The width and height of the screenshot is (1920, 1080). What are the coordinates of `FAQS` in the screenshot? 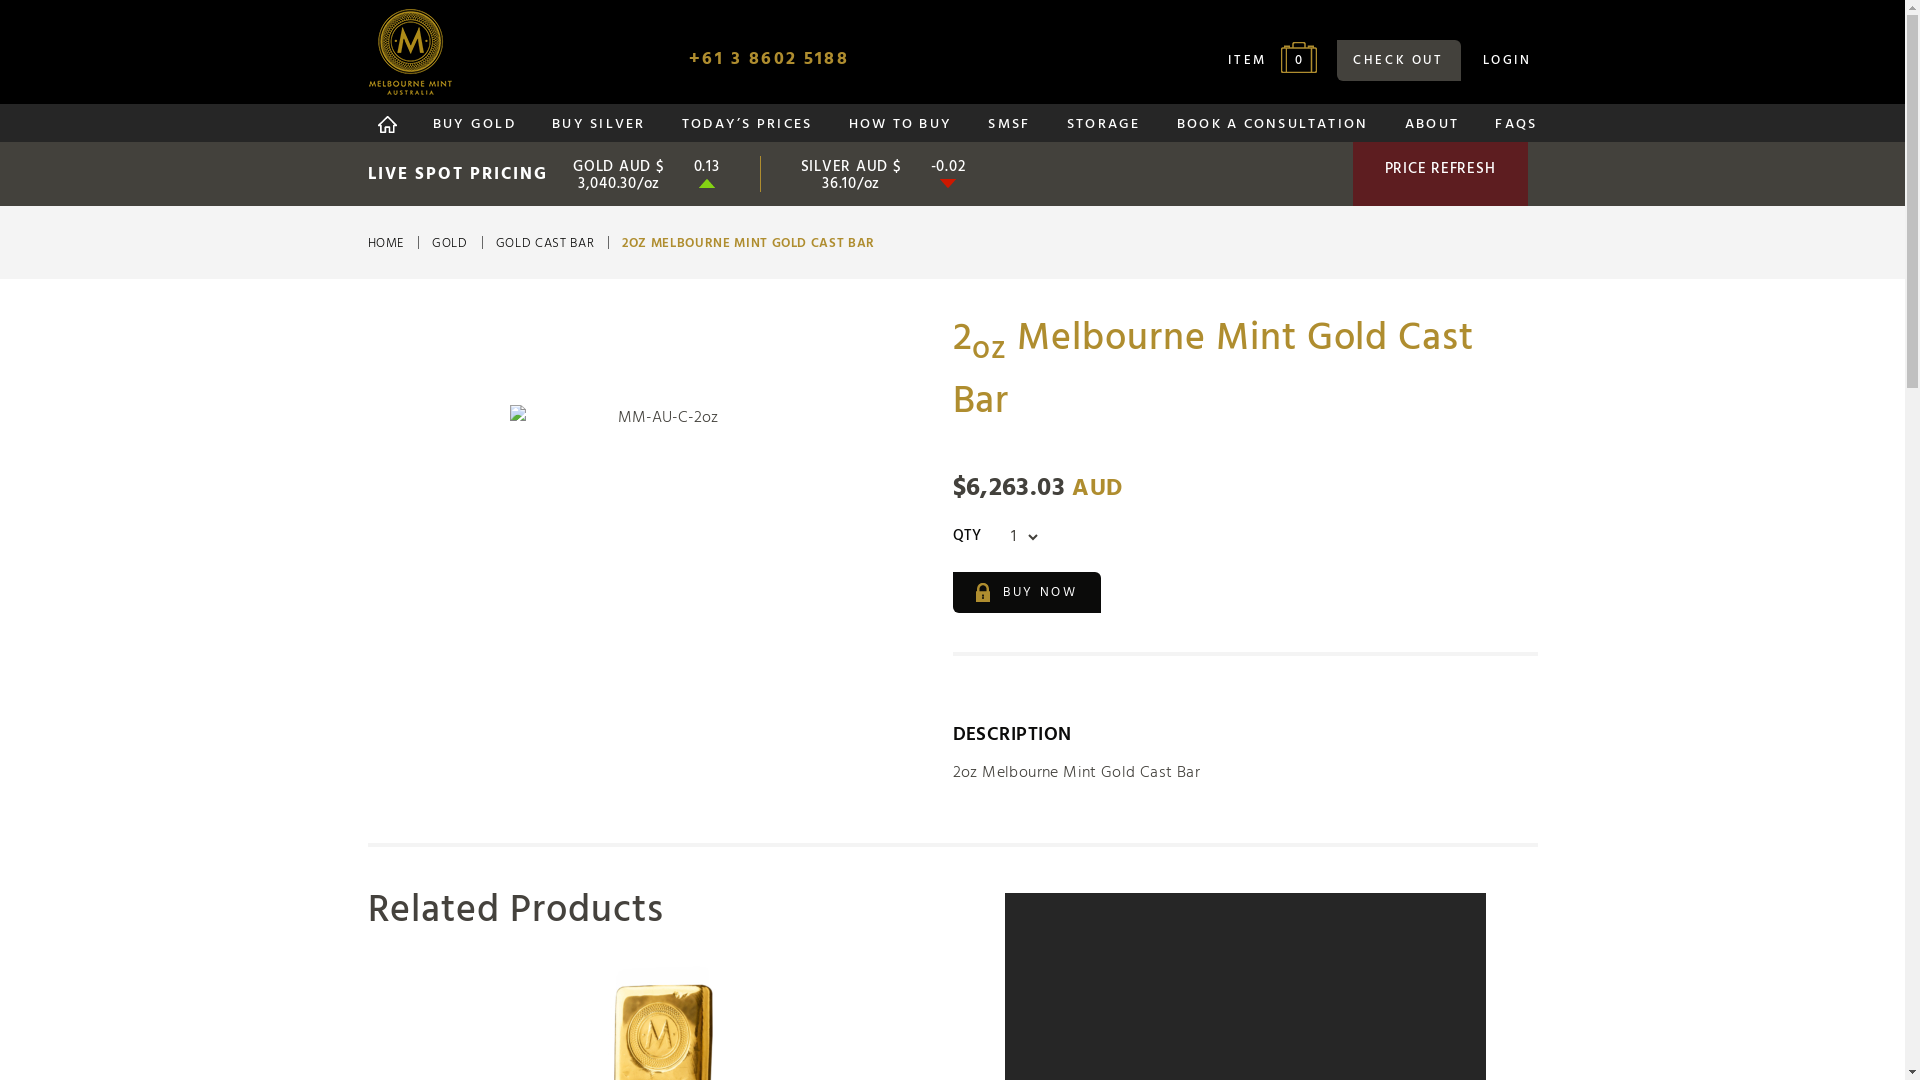 It's located at (1516, 129).